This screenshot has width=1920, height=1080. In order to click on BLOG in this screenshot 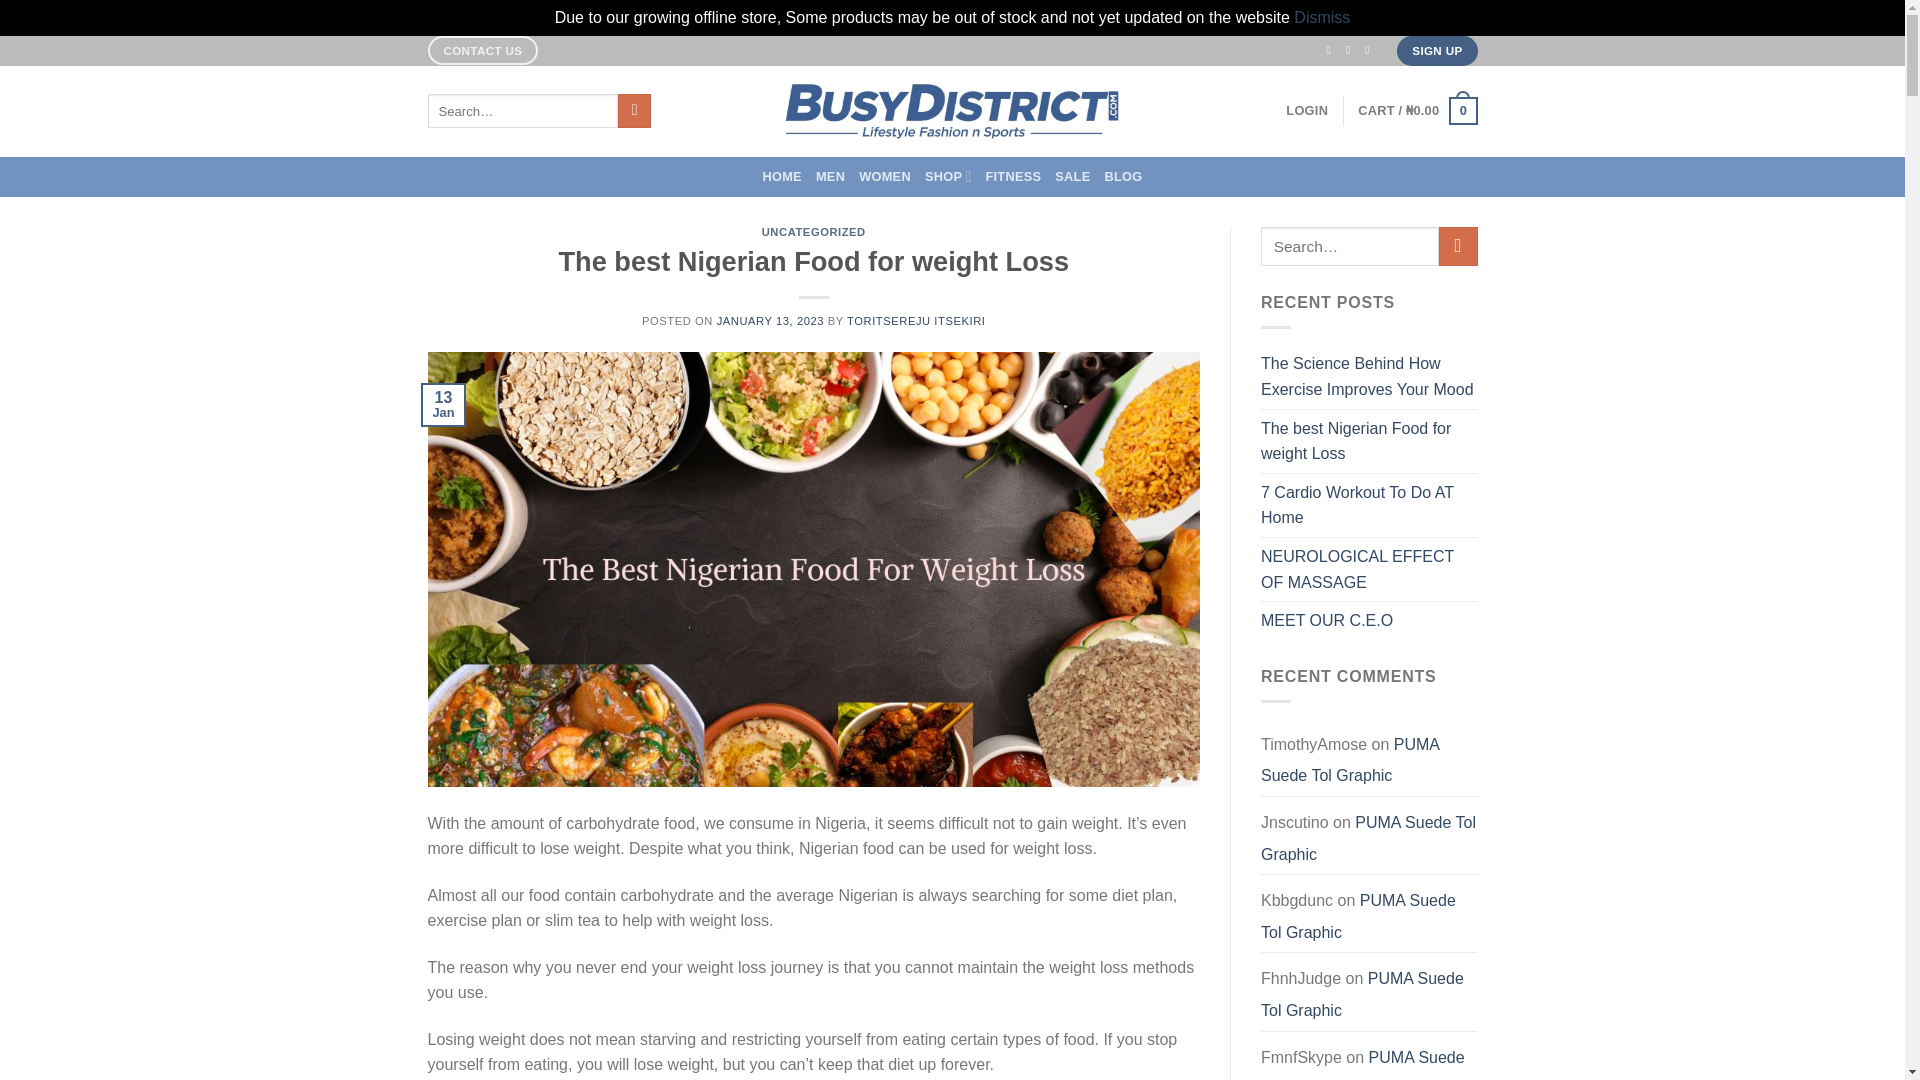, I will do `click(1123, 176)`.